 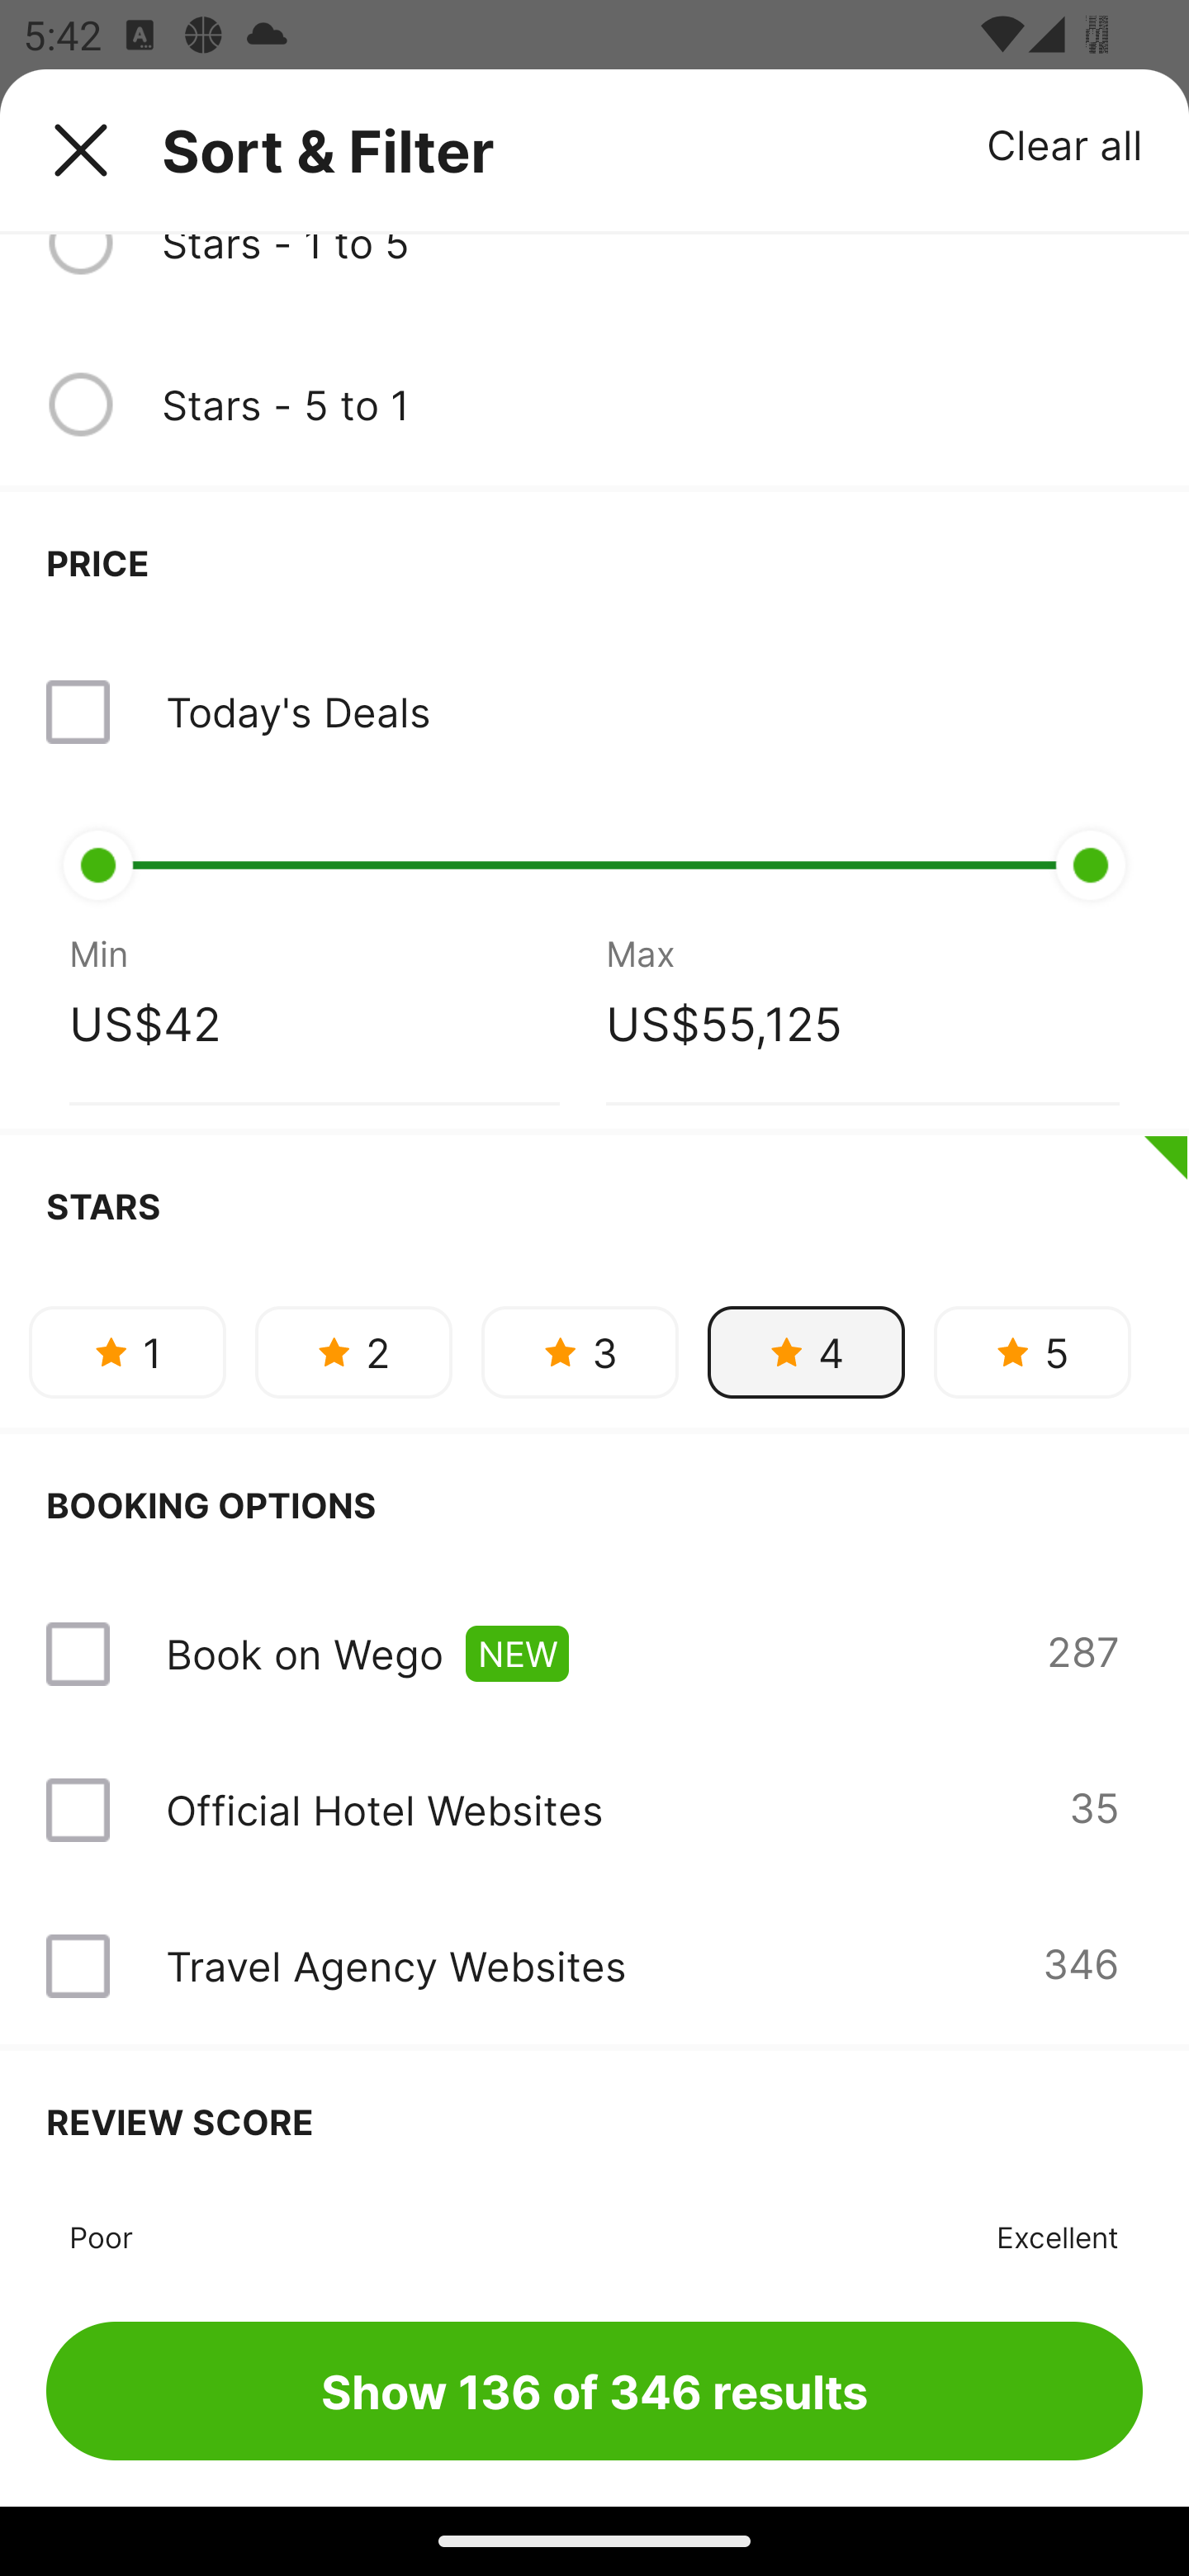 What do you see at coordinates (1065, 144) in the screenshot?
I see `Clear all` at bounding box center [1065, 144].